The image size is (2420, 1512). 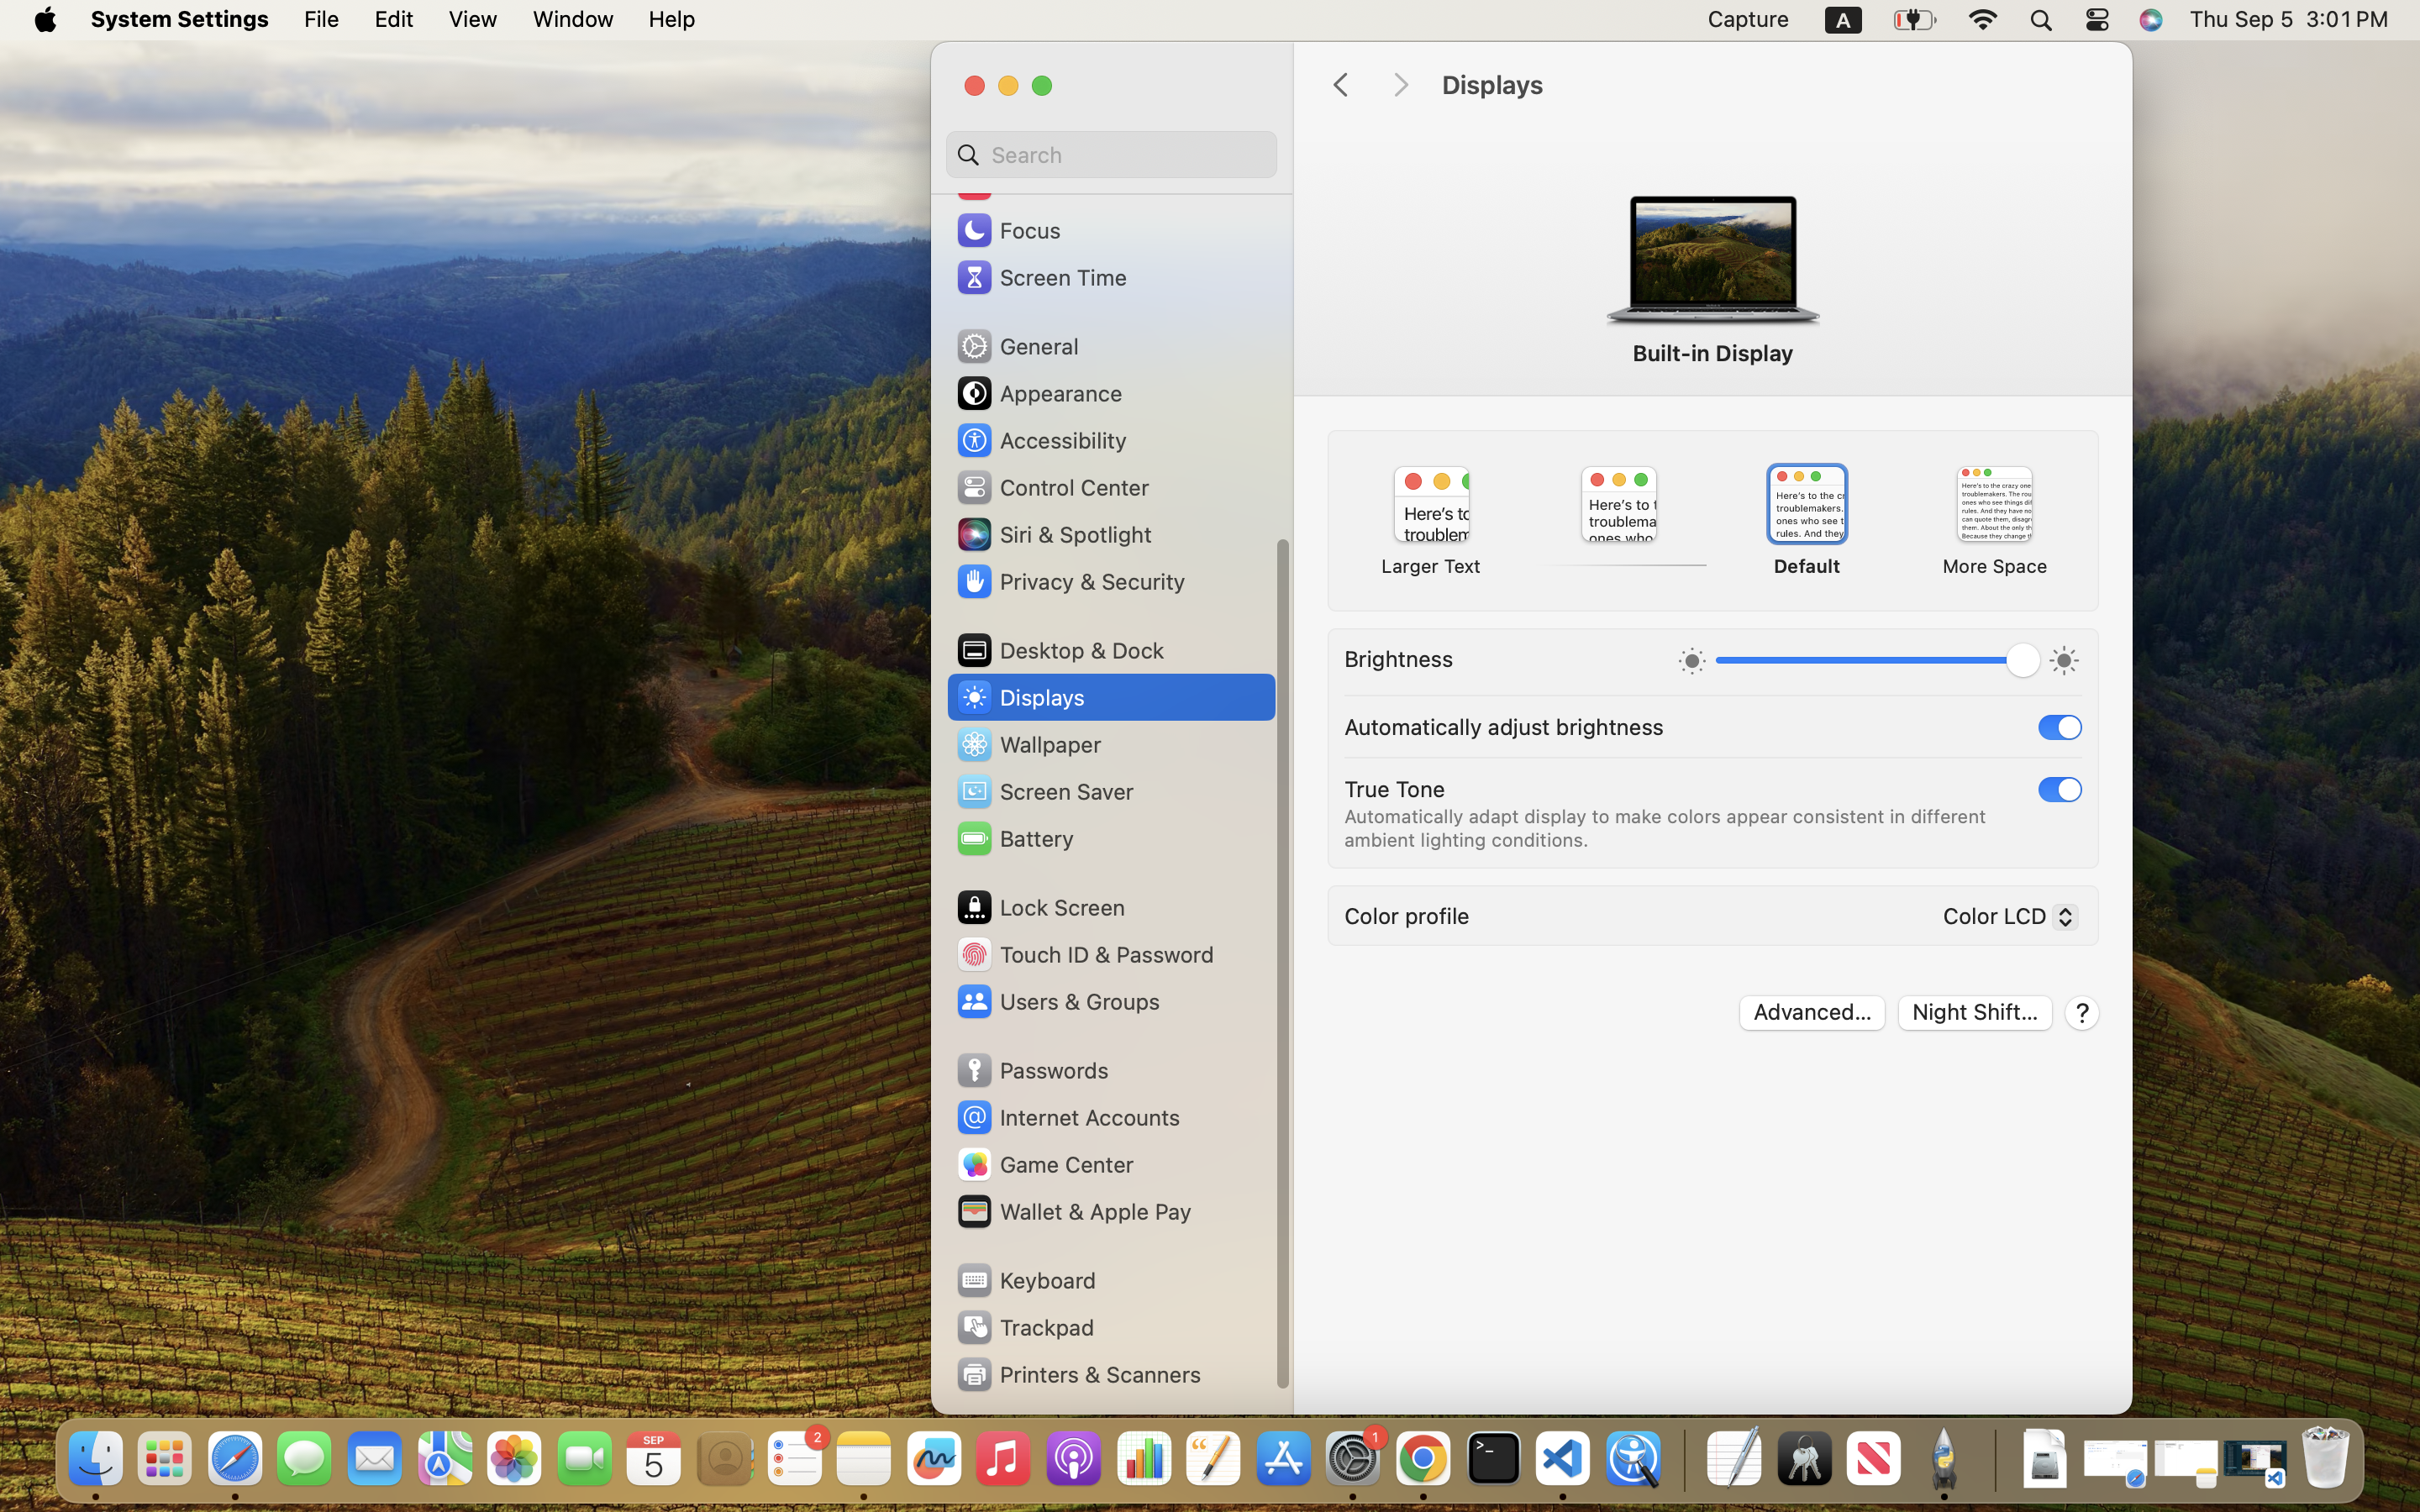 What do you see at coordinates (1770, 86) in the screenshot?
I see `Displays` at bounding box center [1770, 86].